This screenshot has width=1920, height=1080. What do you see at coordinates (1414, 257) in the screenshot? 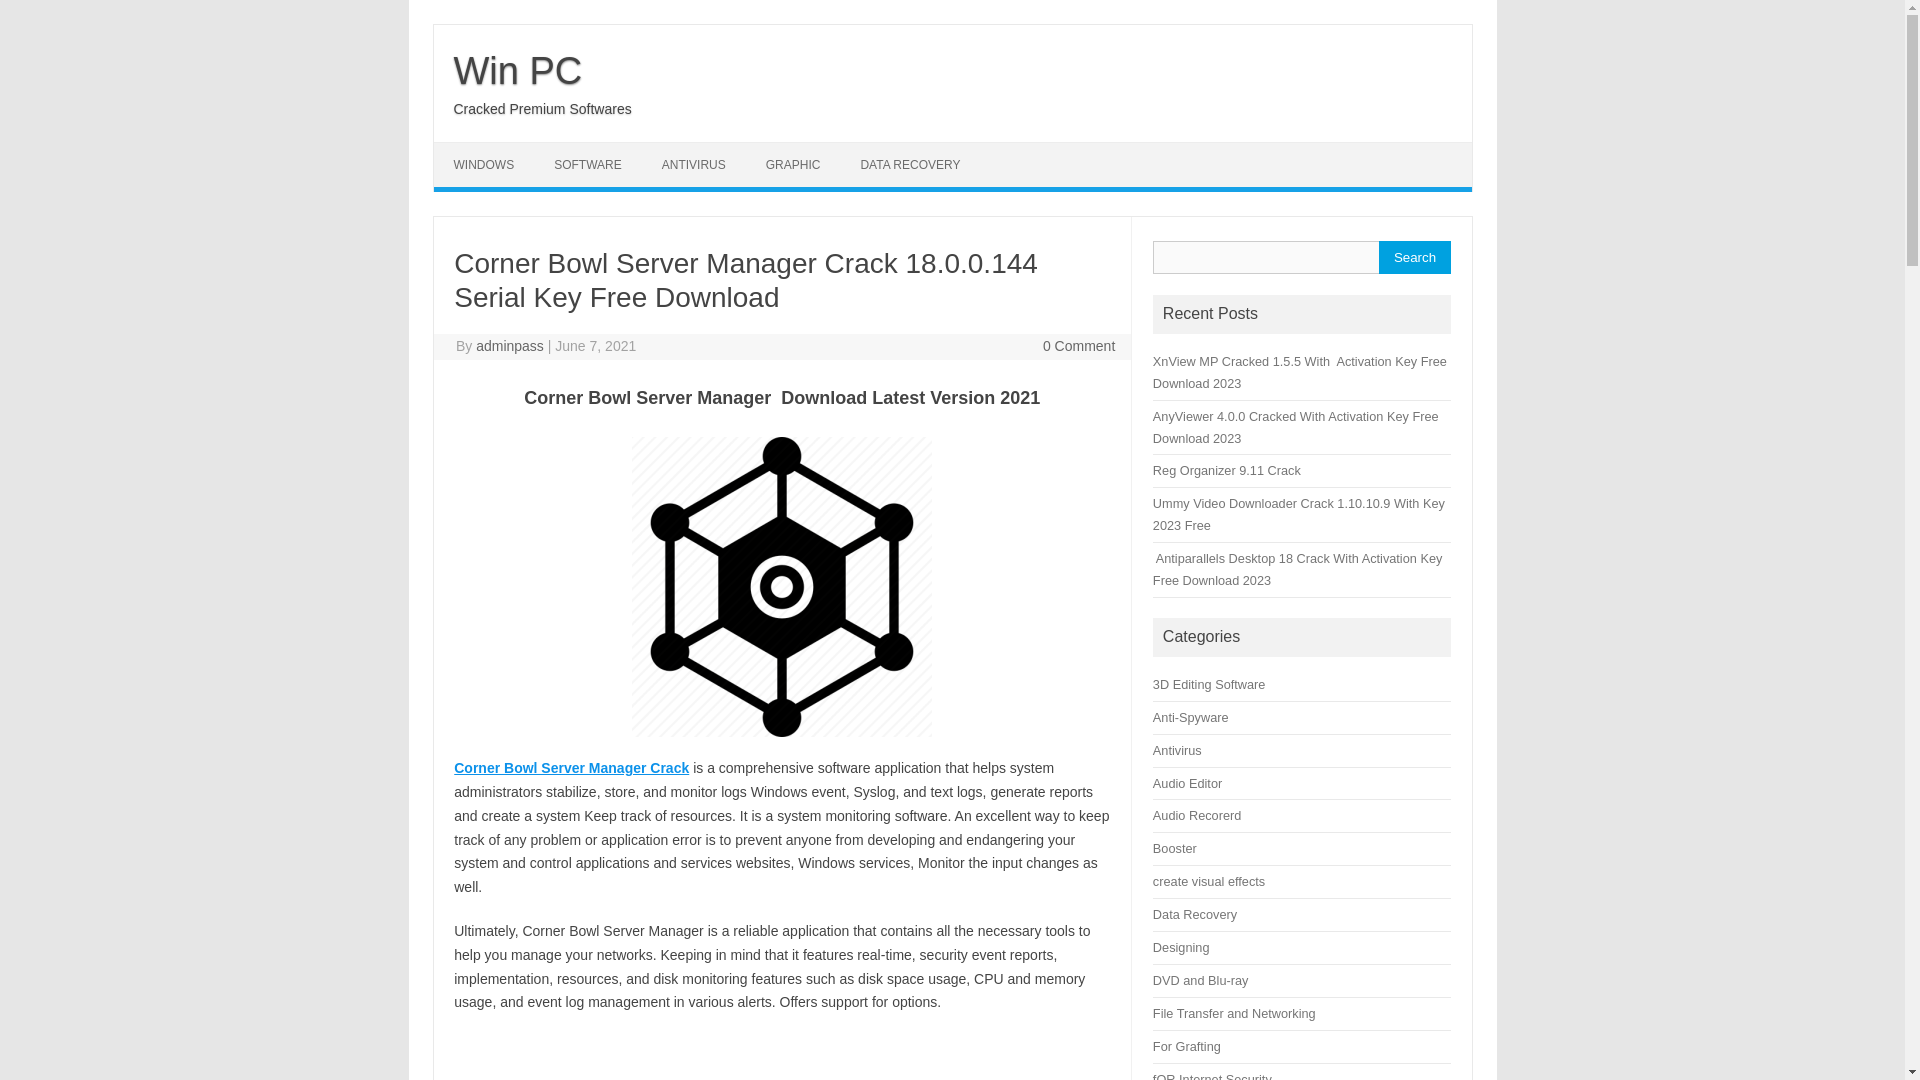
I see `Search` at bounding box center [1414, 257].